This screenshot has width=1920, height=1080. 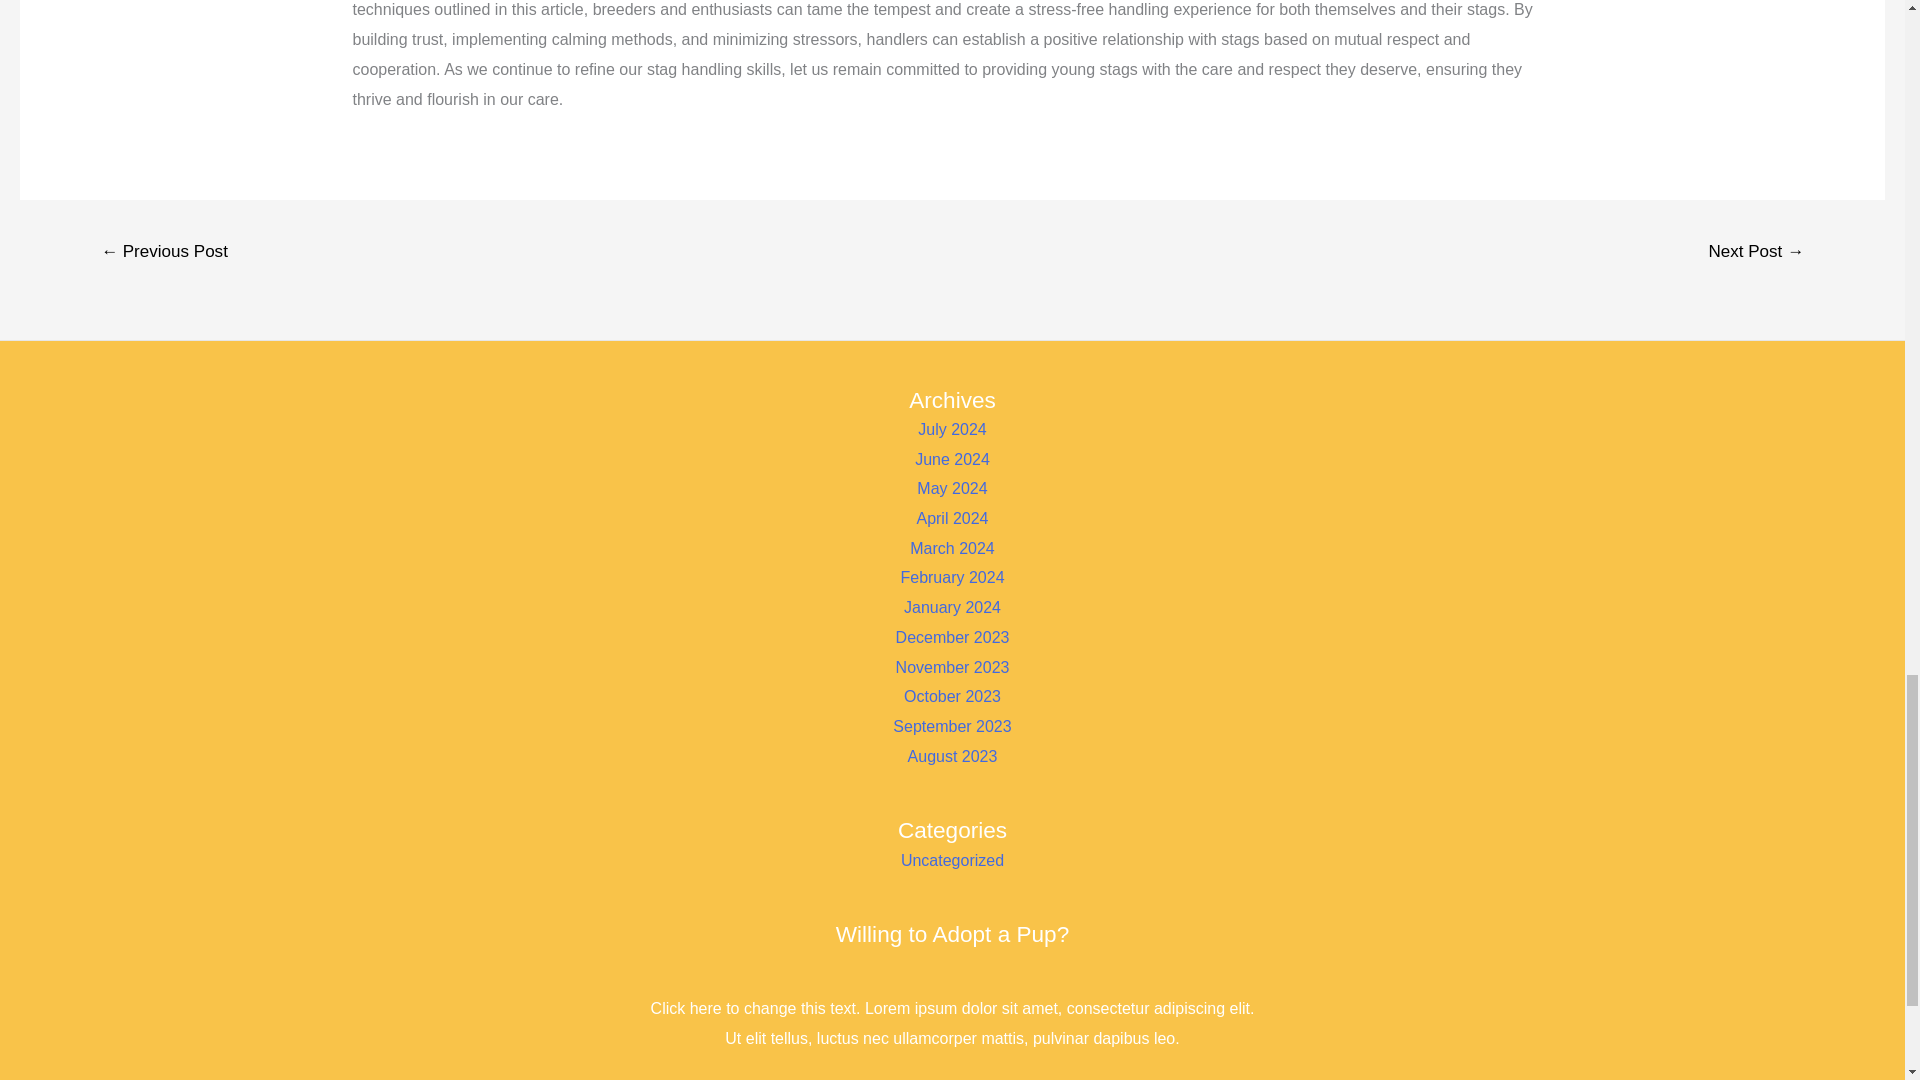 I want to click on May 2024, so click(x=952, y=488).